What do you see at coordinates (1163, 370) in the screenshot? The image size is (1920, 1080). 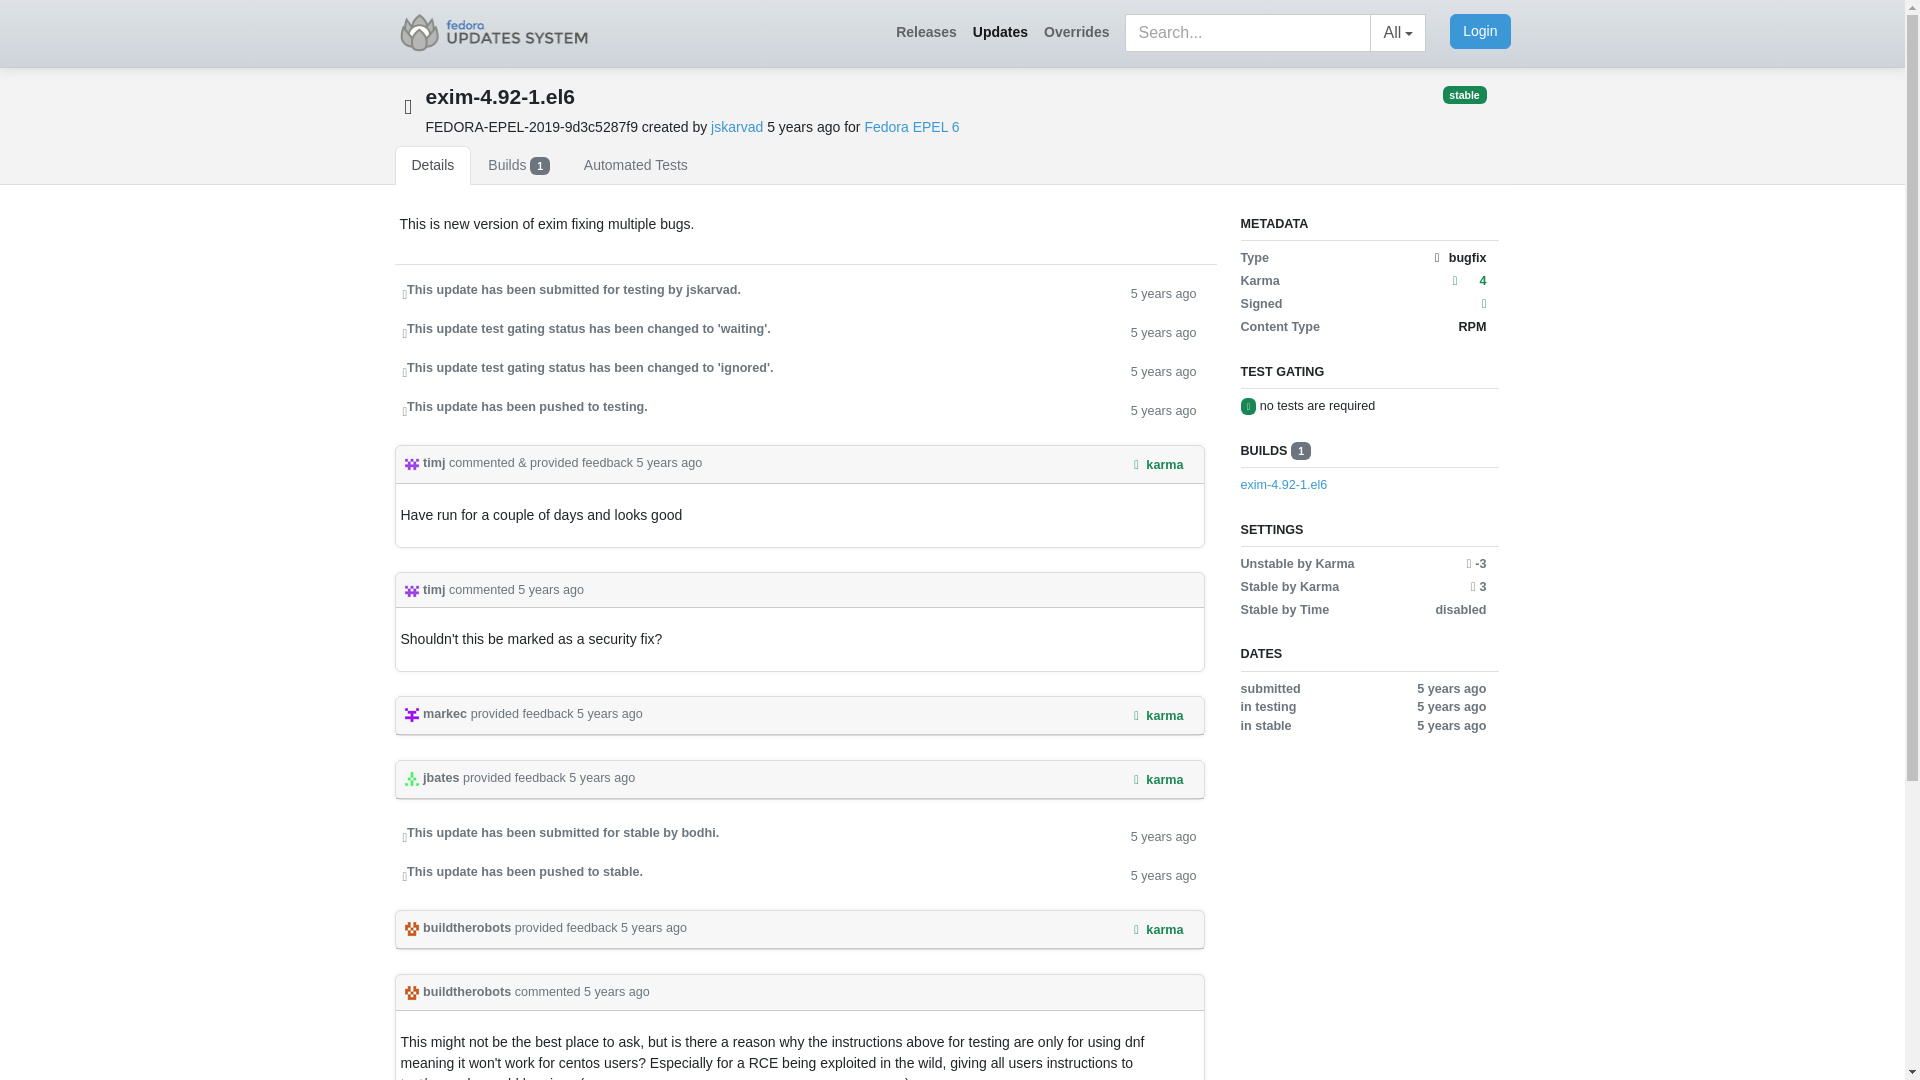 I see `5 years ago` at bounding box center [1163, 370].